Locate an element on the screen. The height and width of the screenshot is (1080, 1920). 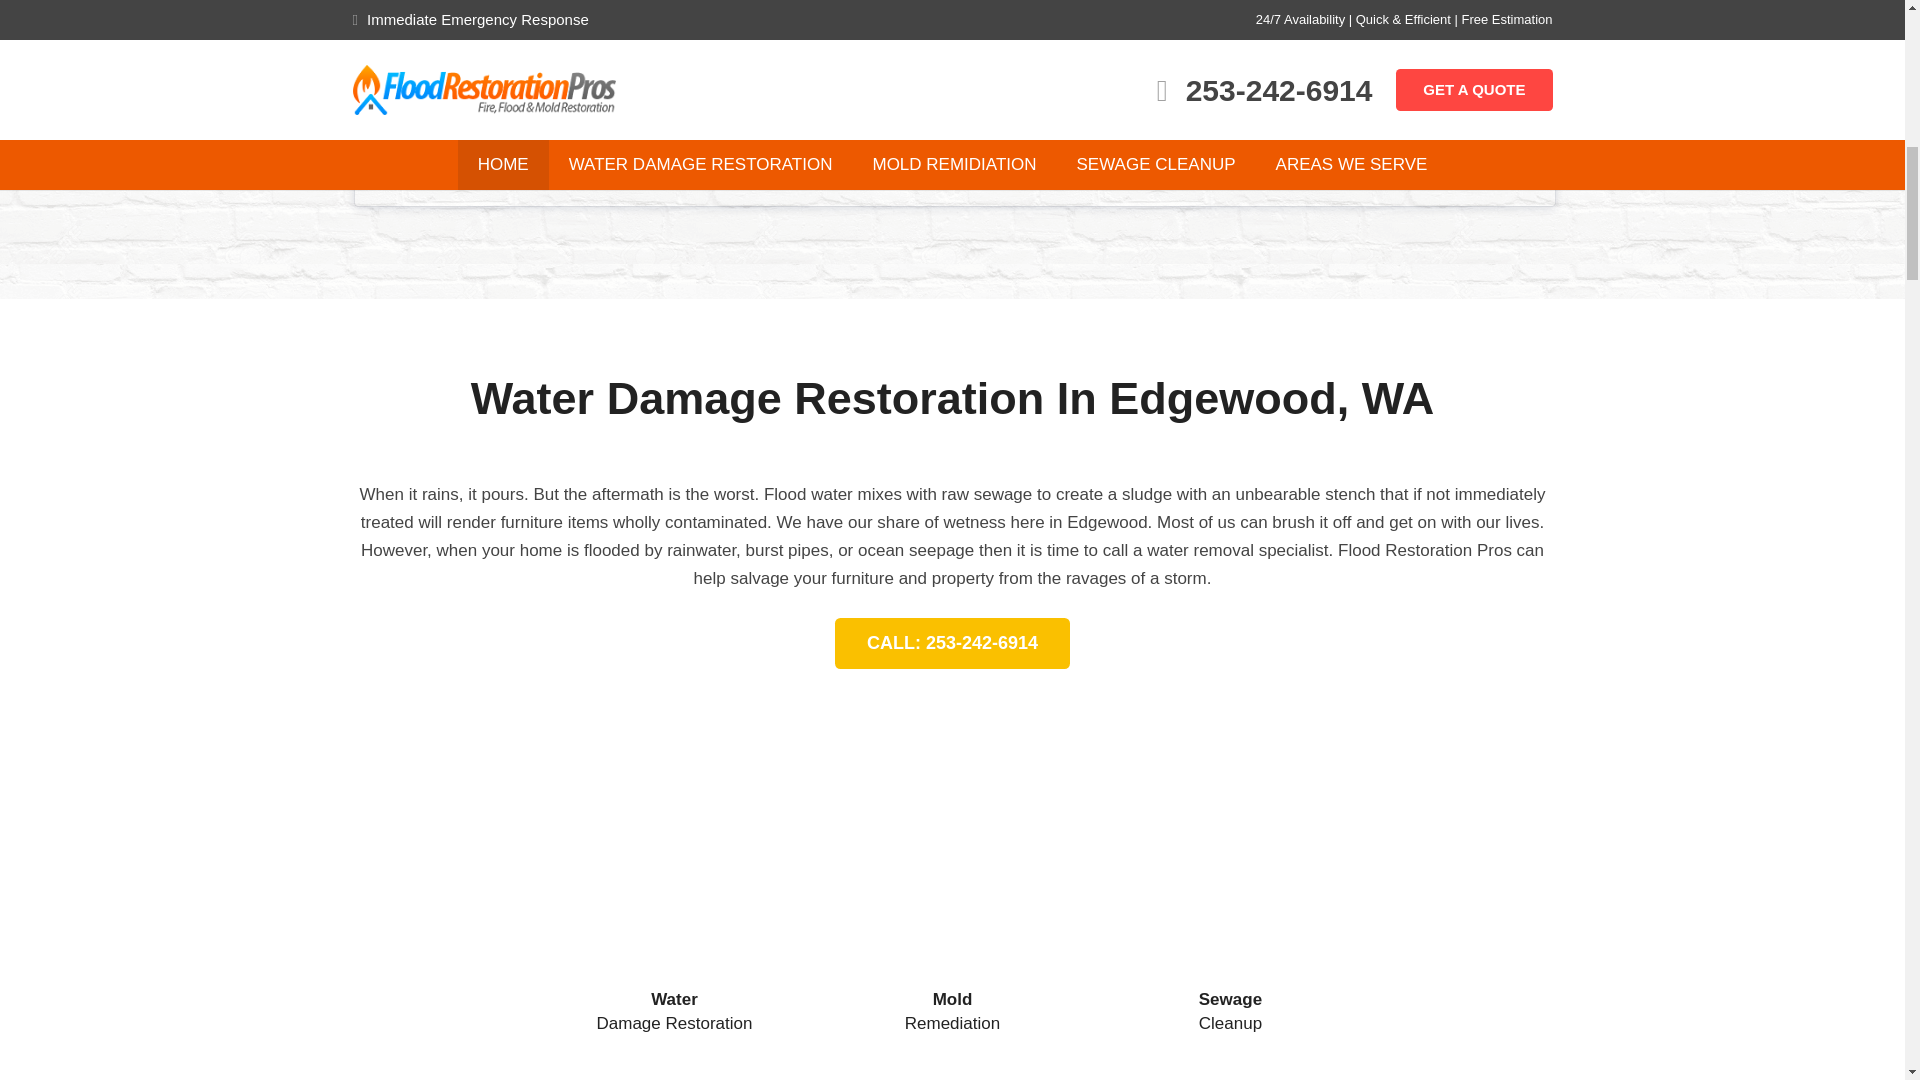
Back to top is located at coordinates (1864, 45).